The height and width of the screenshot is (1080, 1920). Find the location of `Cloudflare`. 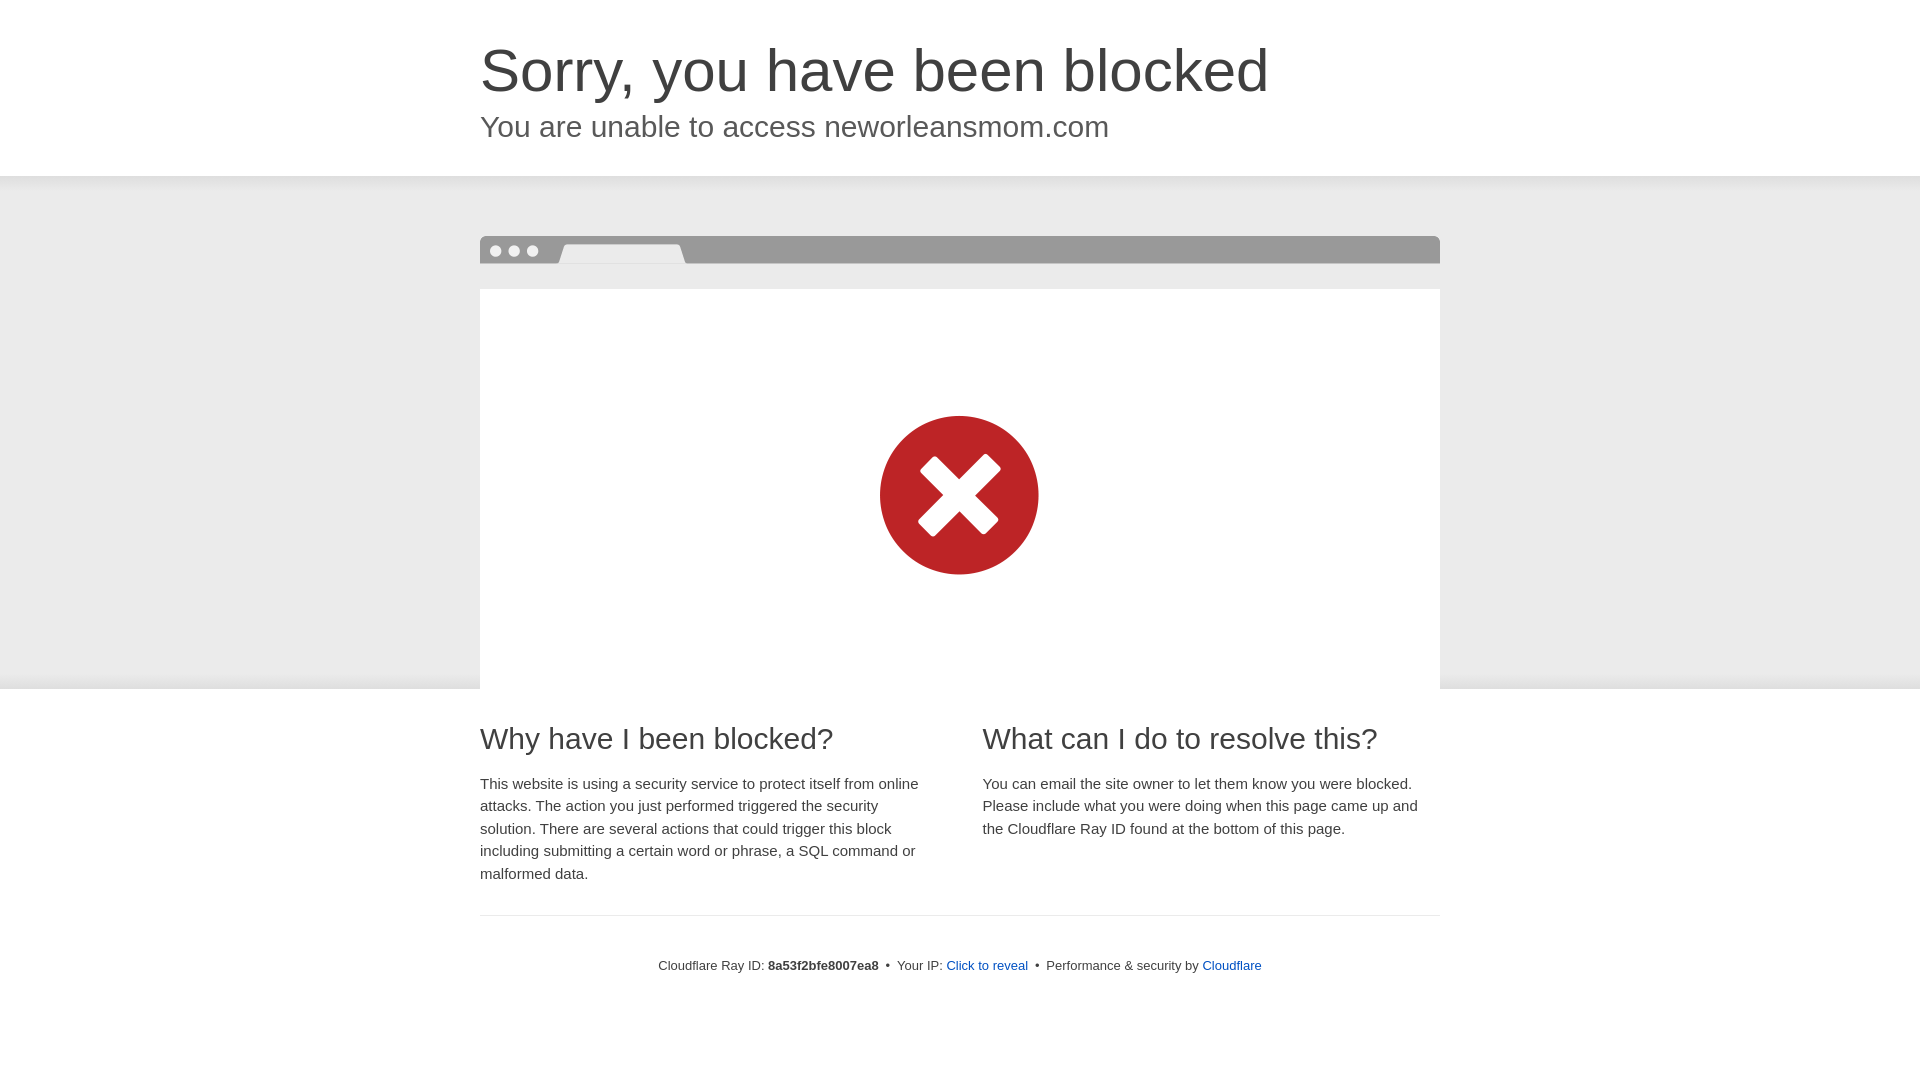

Cloudflare is located at coordinates (1231, 965).